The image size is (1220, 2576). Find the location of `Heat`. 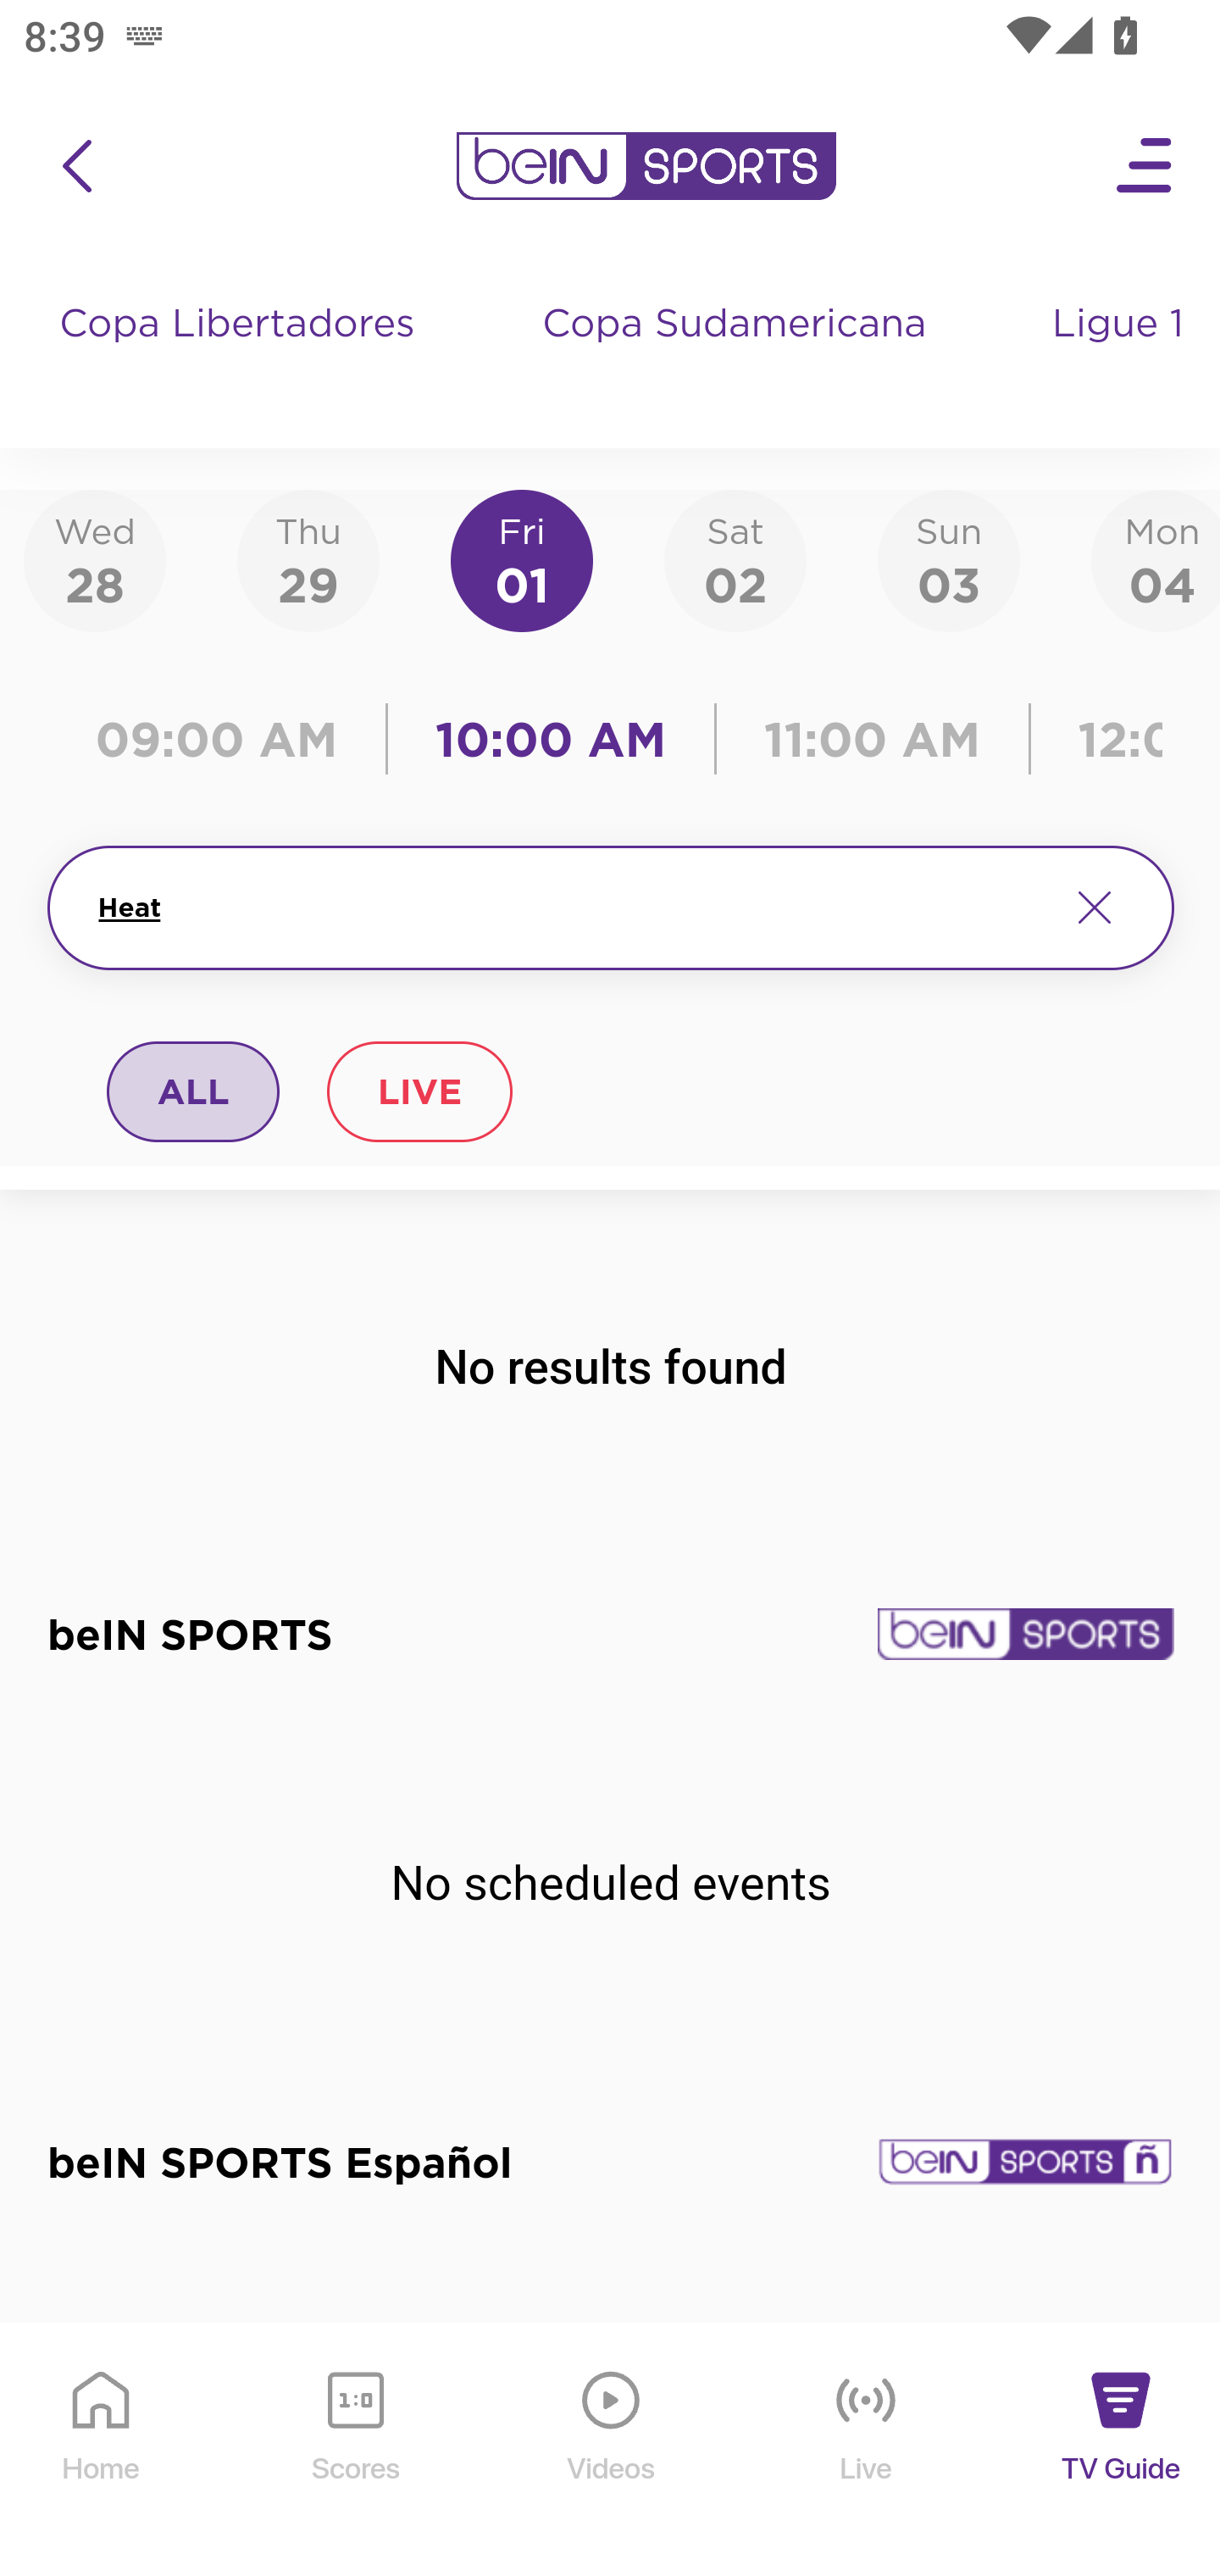

Heat is located at coordinates (569, 908).